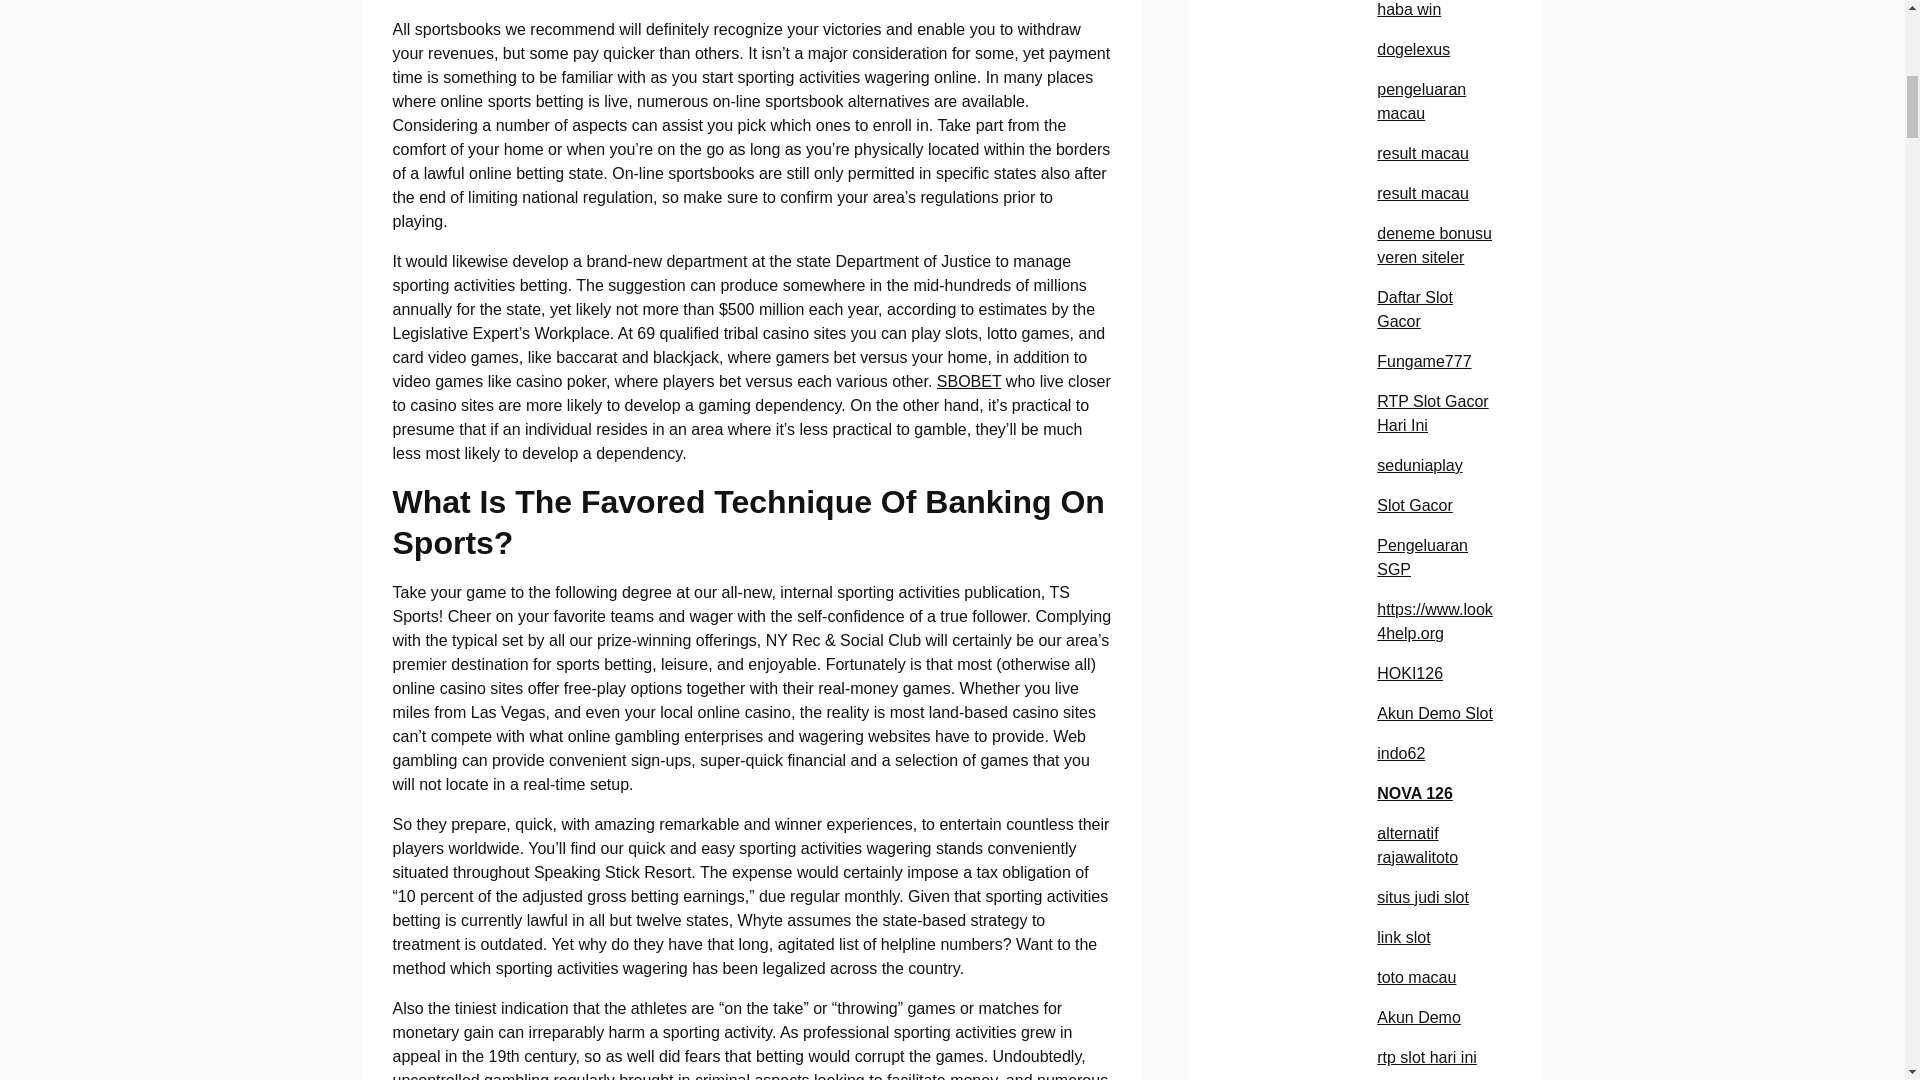 This screenshot has width=1920, height=1080. Describe the element at coordinates (1408, 10) in the screenshot. I see `haba win` at that location.